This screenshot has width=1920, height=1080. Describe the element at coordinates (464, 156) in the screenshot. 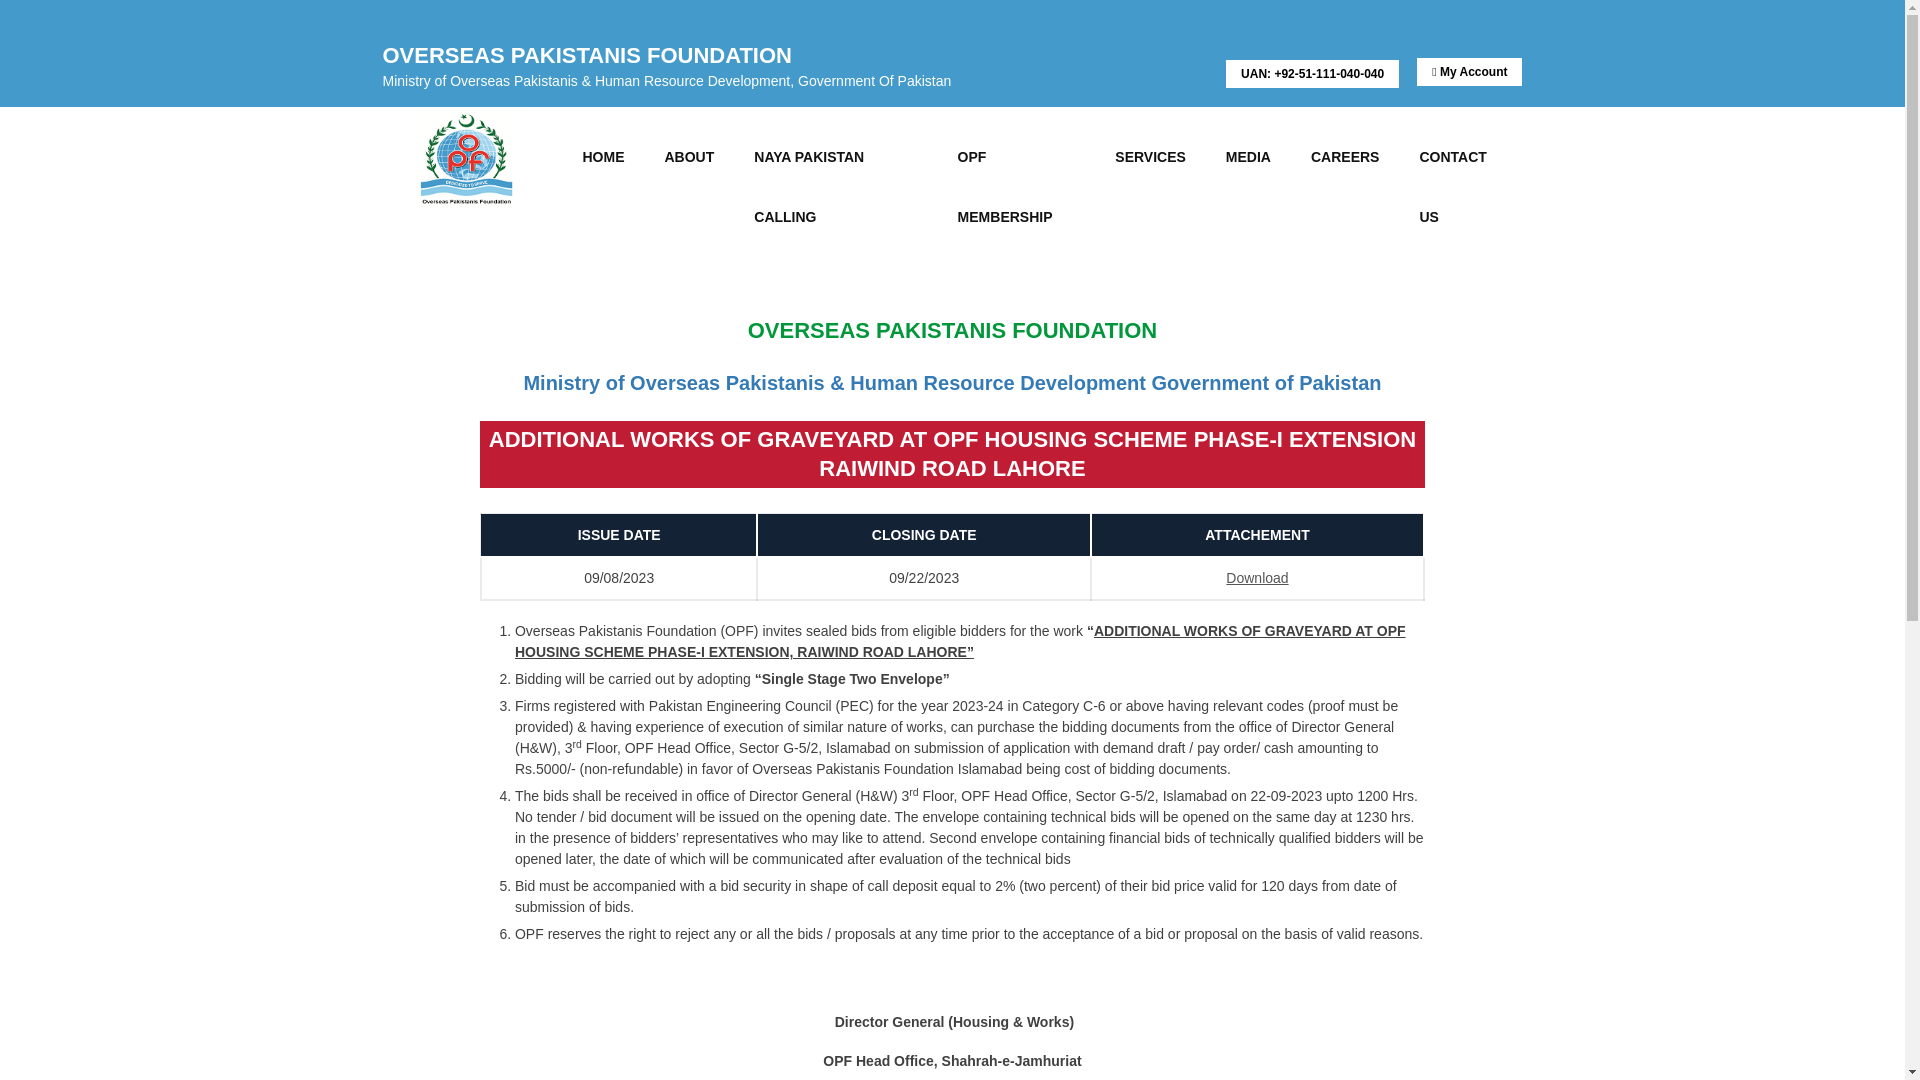

I see `OVERSEAS PAKISTANIS FOUNDATION` at that location.